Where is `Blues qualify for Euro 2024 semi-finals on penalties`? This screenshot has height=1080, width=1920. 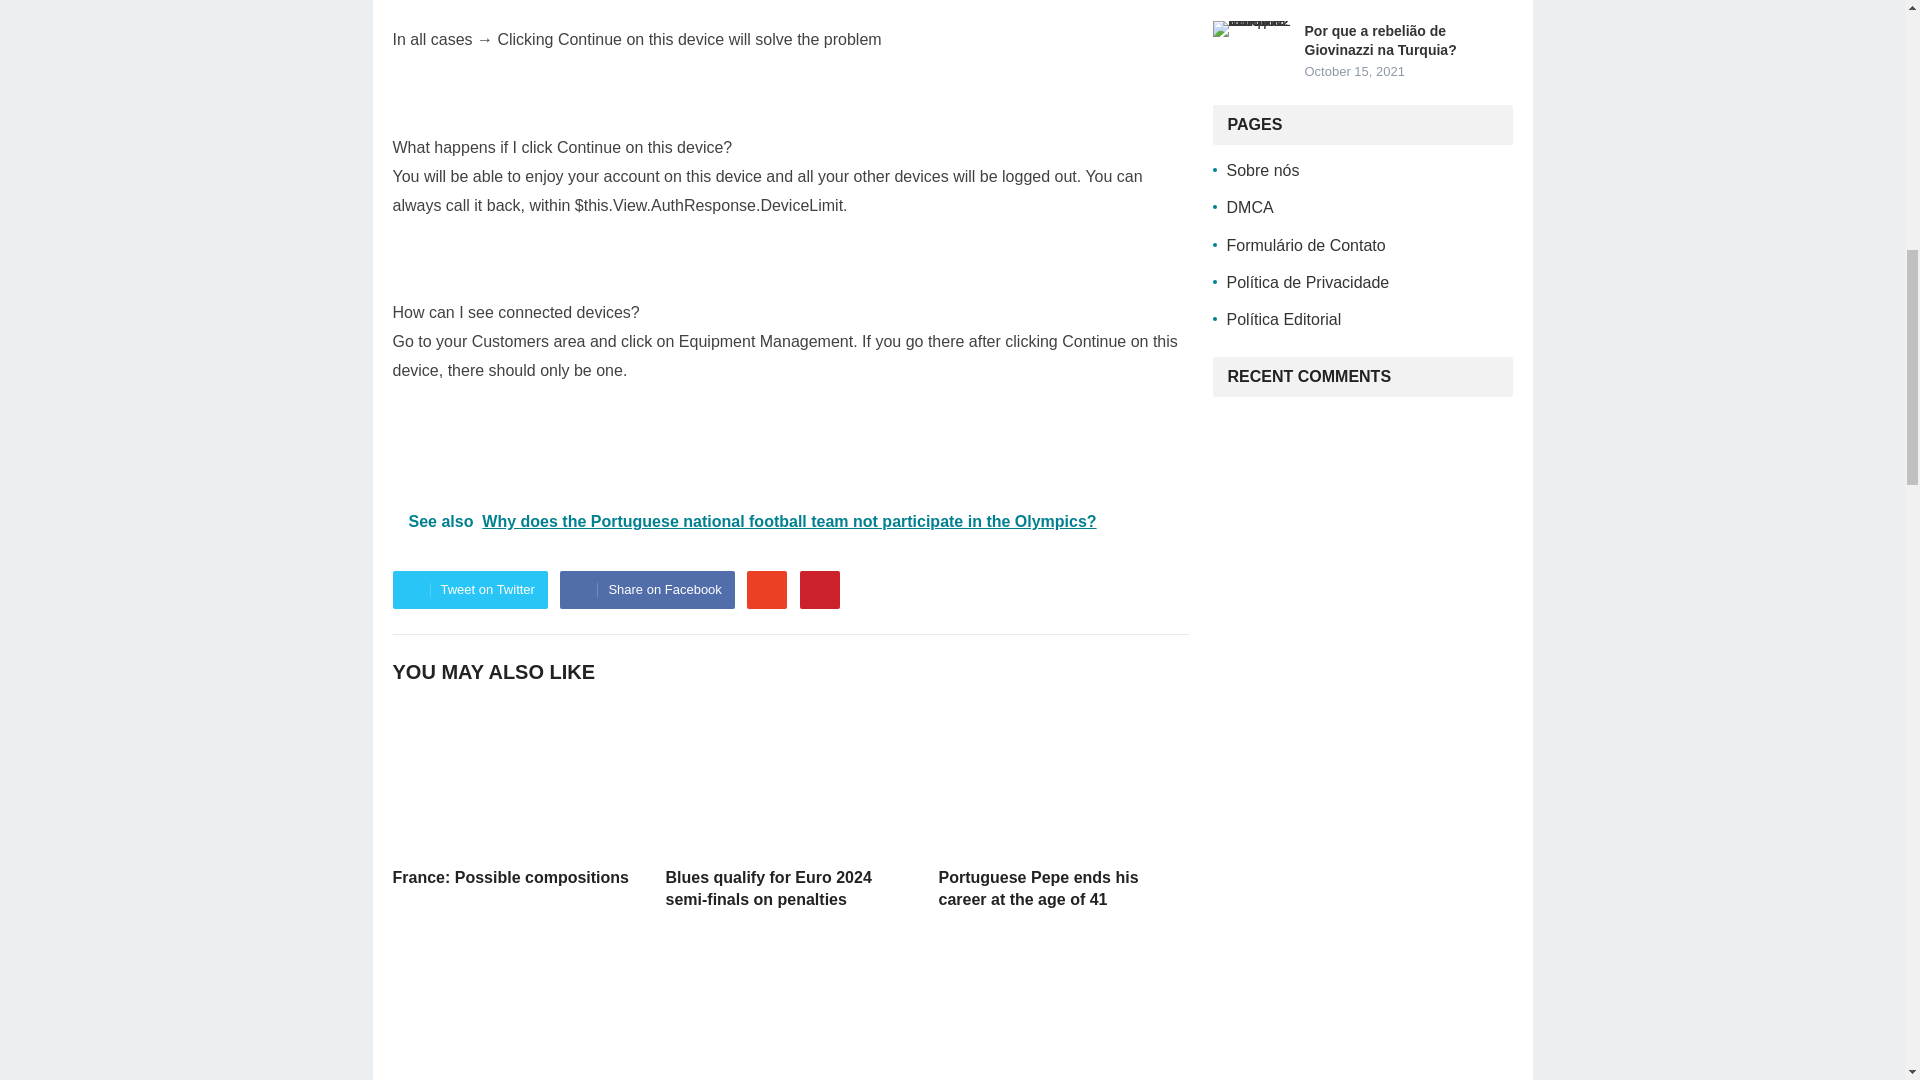
Blues qualify for Euro 2024 semi-finals on penalties is located at coordinates (790, 780).